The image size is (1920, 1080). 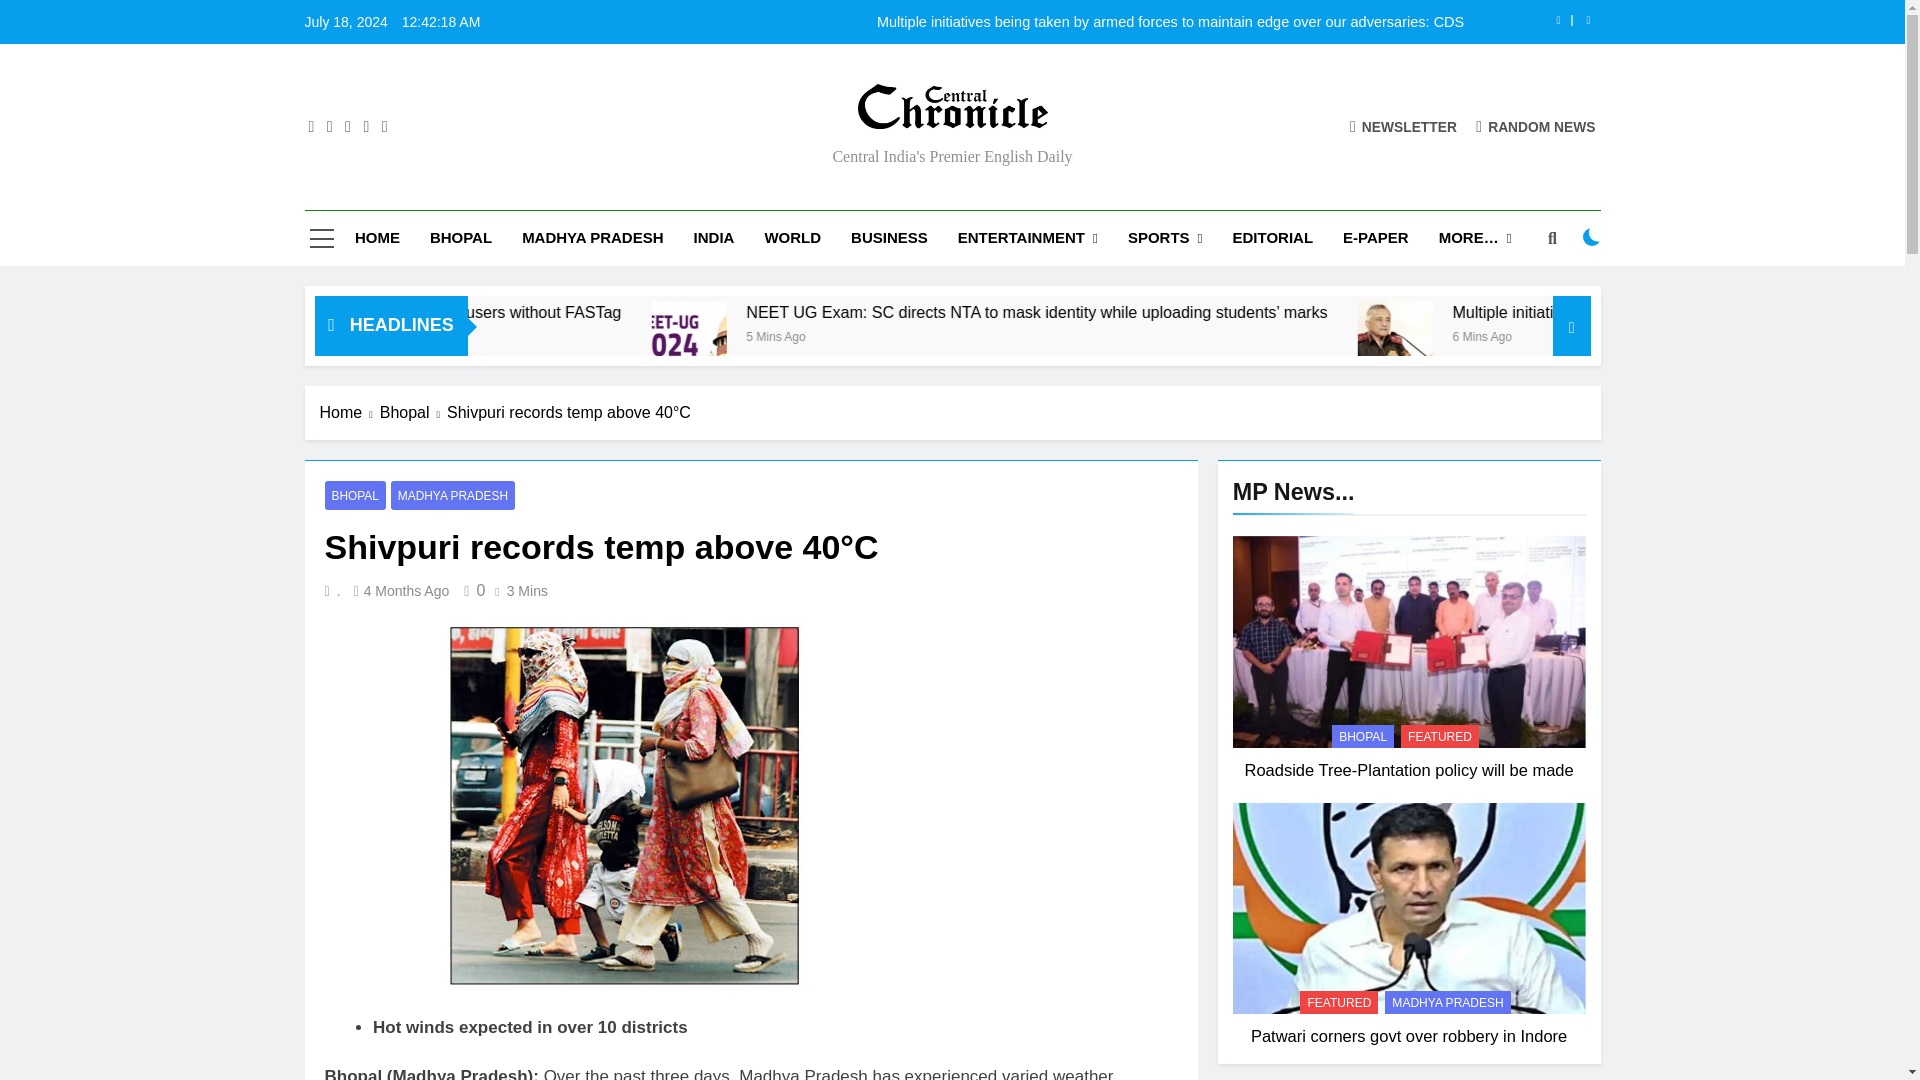 What do you see at coordinates (738, 144) in the screenshot?
I see `Central India'S Premier English Daily` at bounding box center [738, 144].